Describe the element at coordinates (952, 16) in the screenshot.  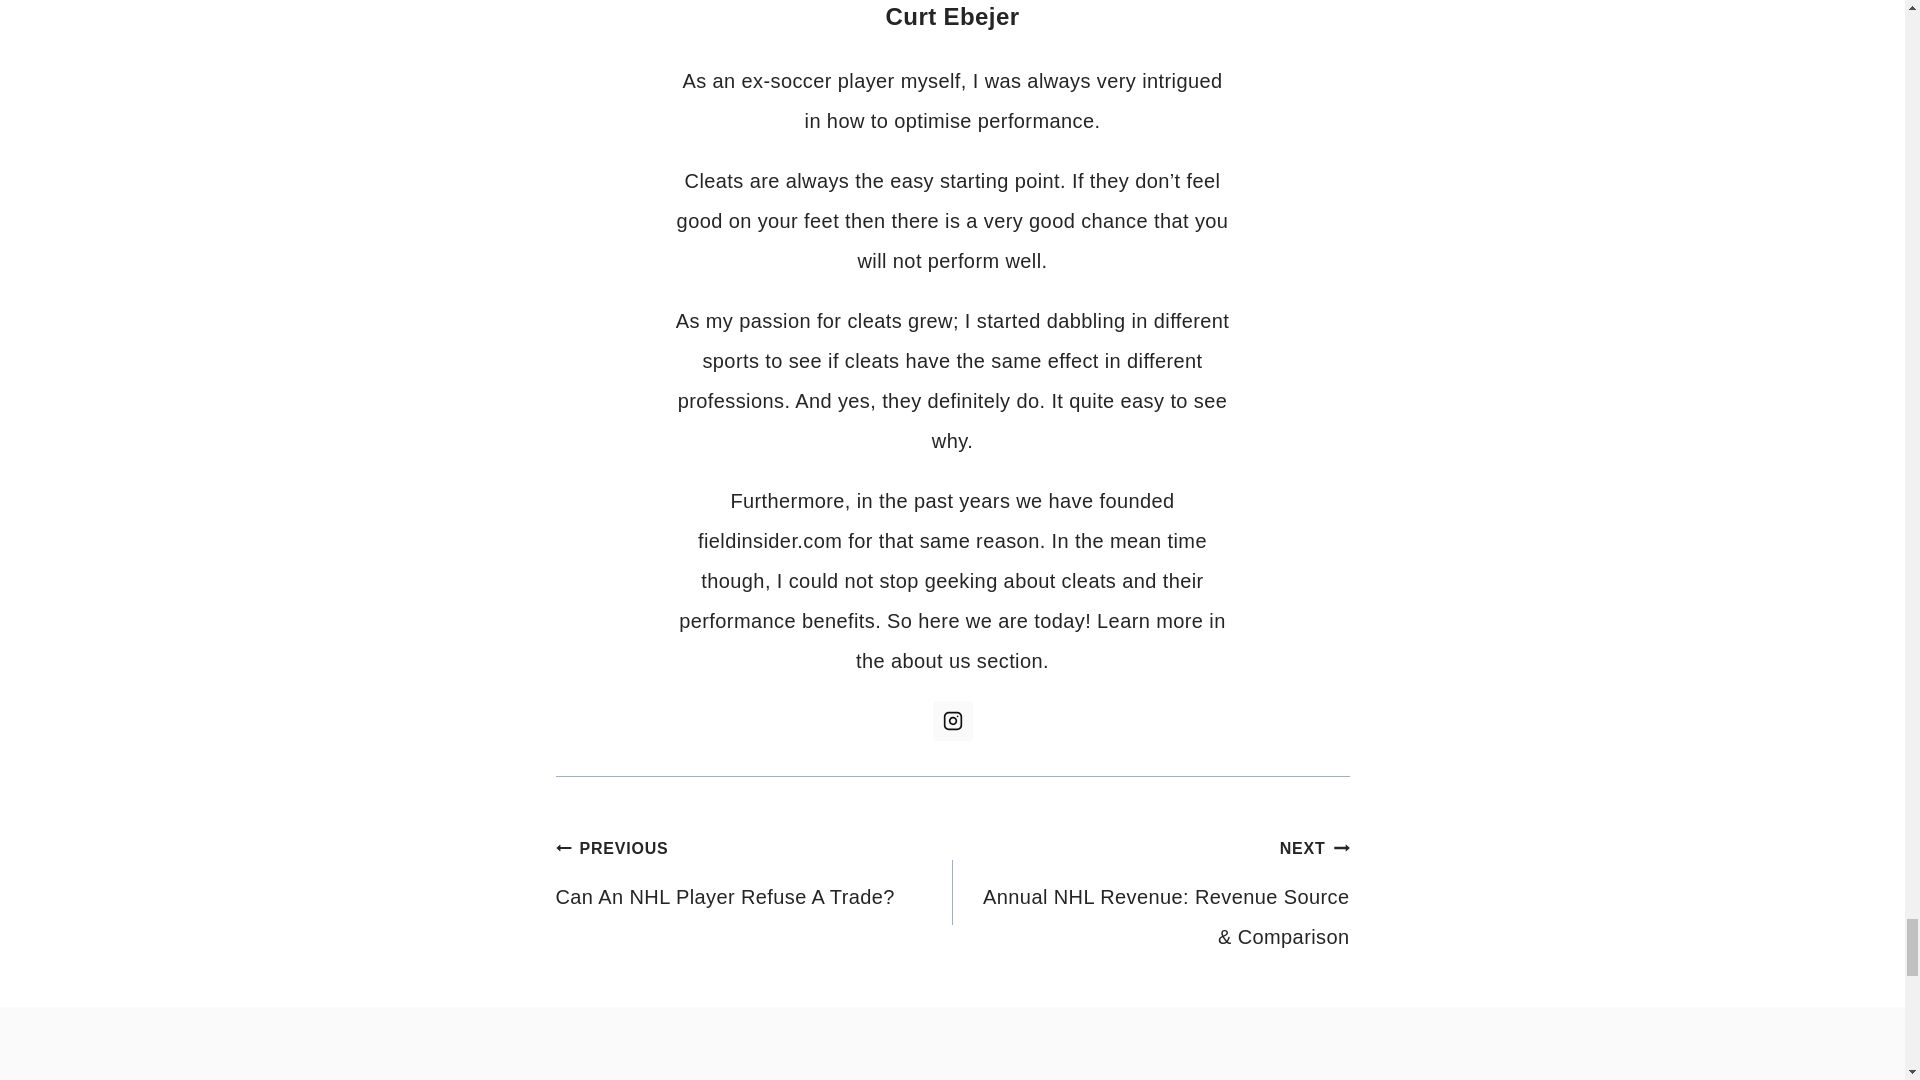
I see `Posts by Curt Ebejer` at that location.